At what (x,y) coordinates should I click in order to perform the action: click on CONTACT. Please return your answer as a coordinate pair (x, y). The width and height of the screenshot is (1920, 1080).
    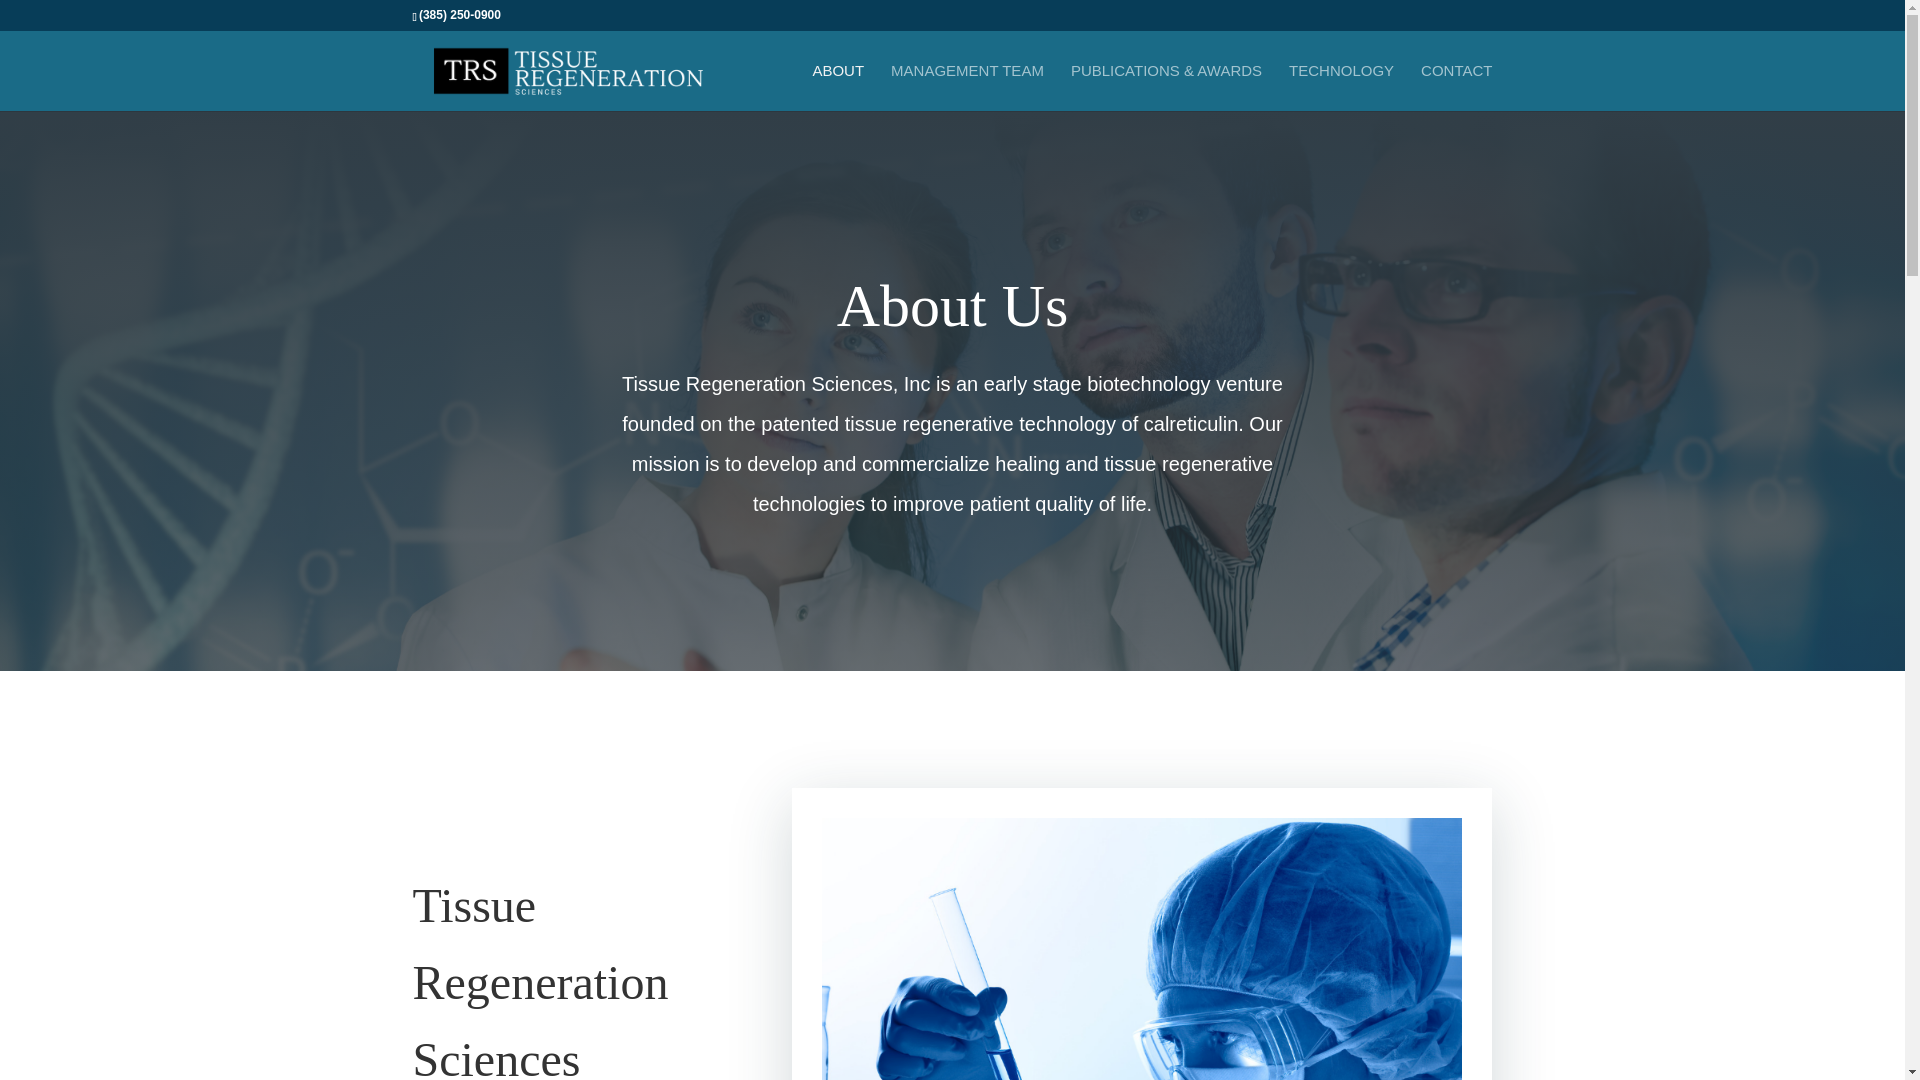
    Looking at the image, I should click on (1456, 87).